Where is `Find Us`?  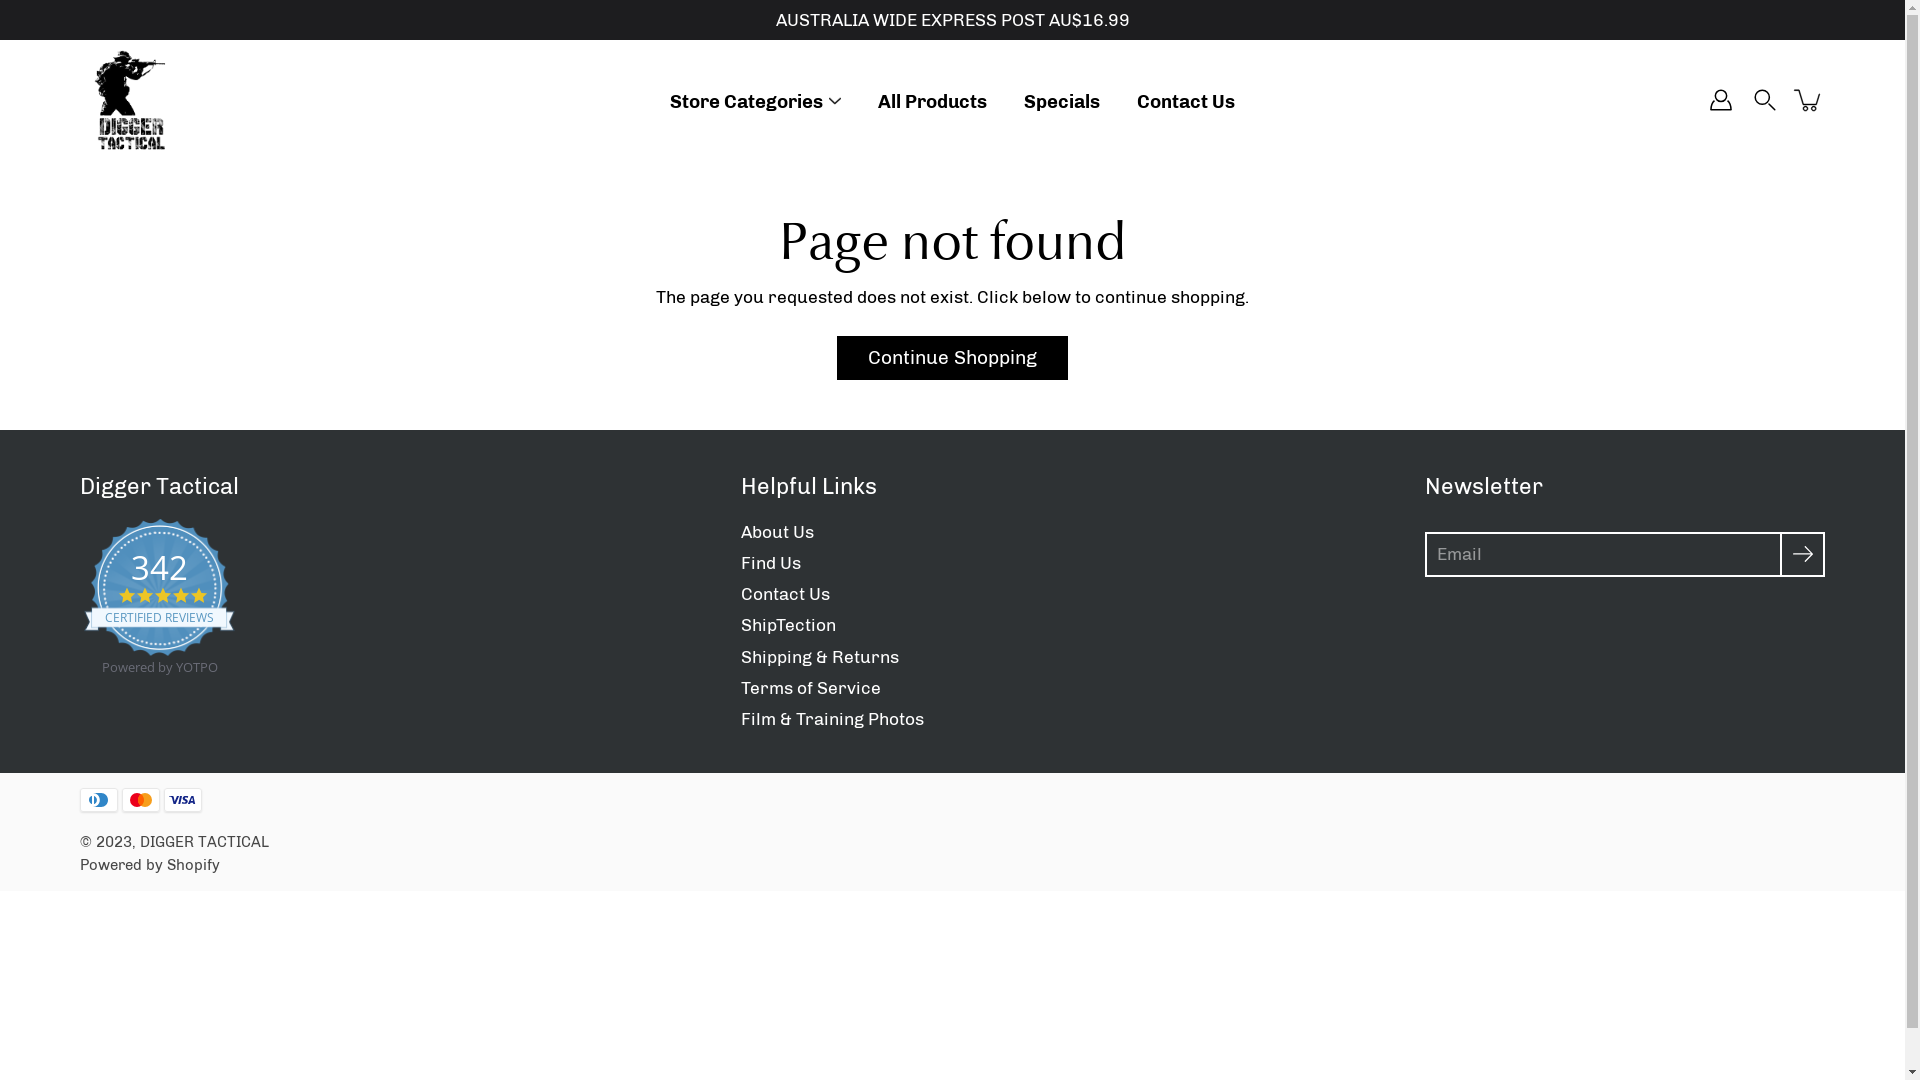
Find Us is located at coordinates (770, 563).